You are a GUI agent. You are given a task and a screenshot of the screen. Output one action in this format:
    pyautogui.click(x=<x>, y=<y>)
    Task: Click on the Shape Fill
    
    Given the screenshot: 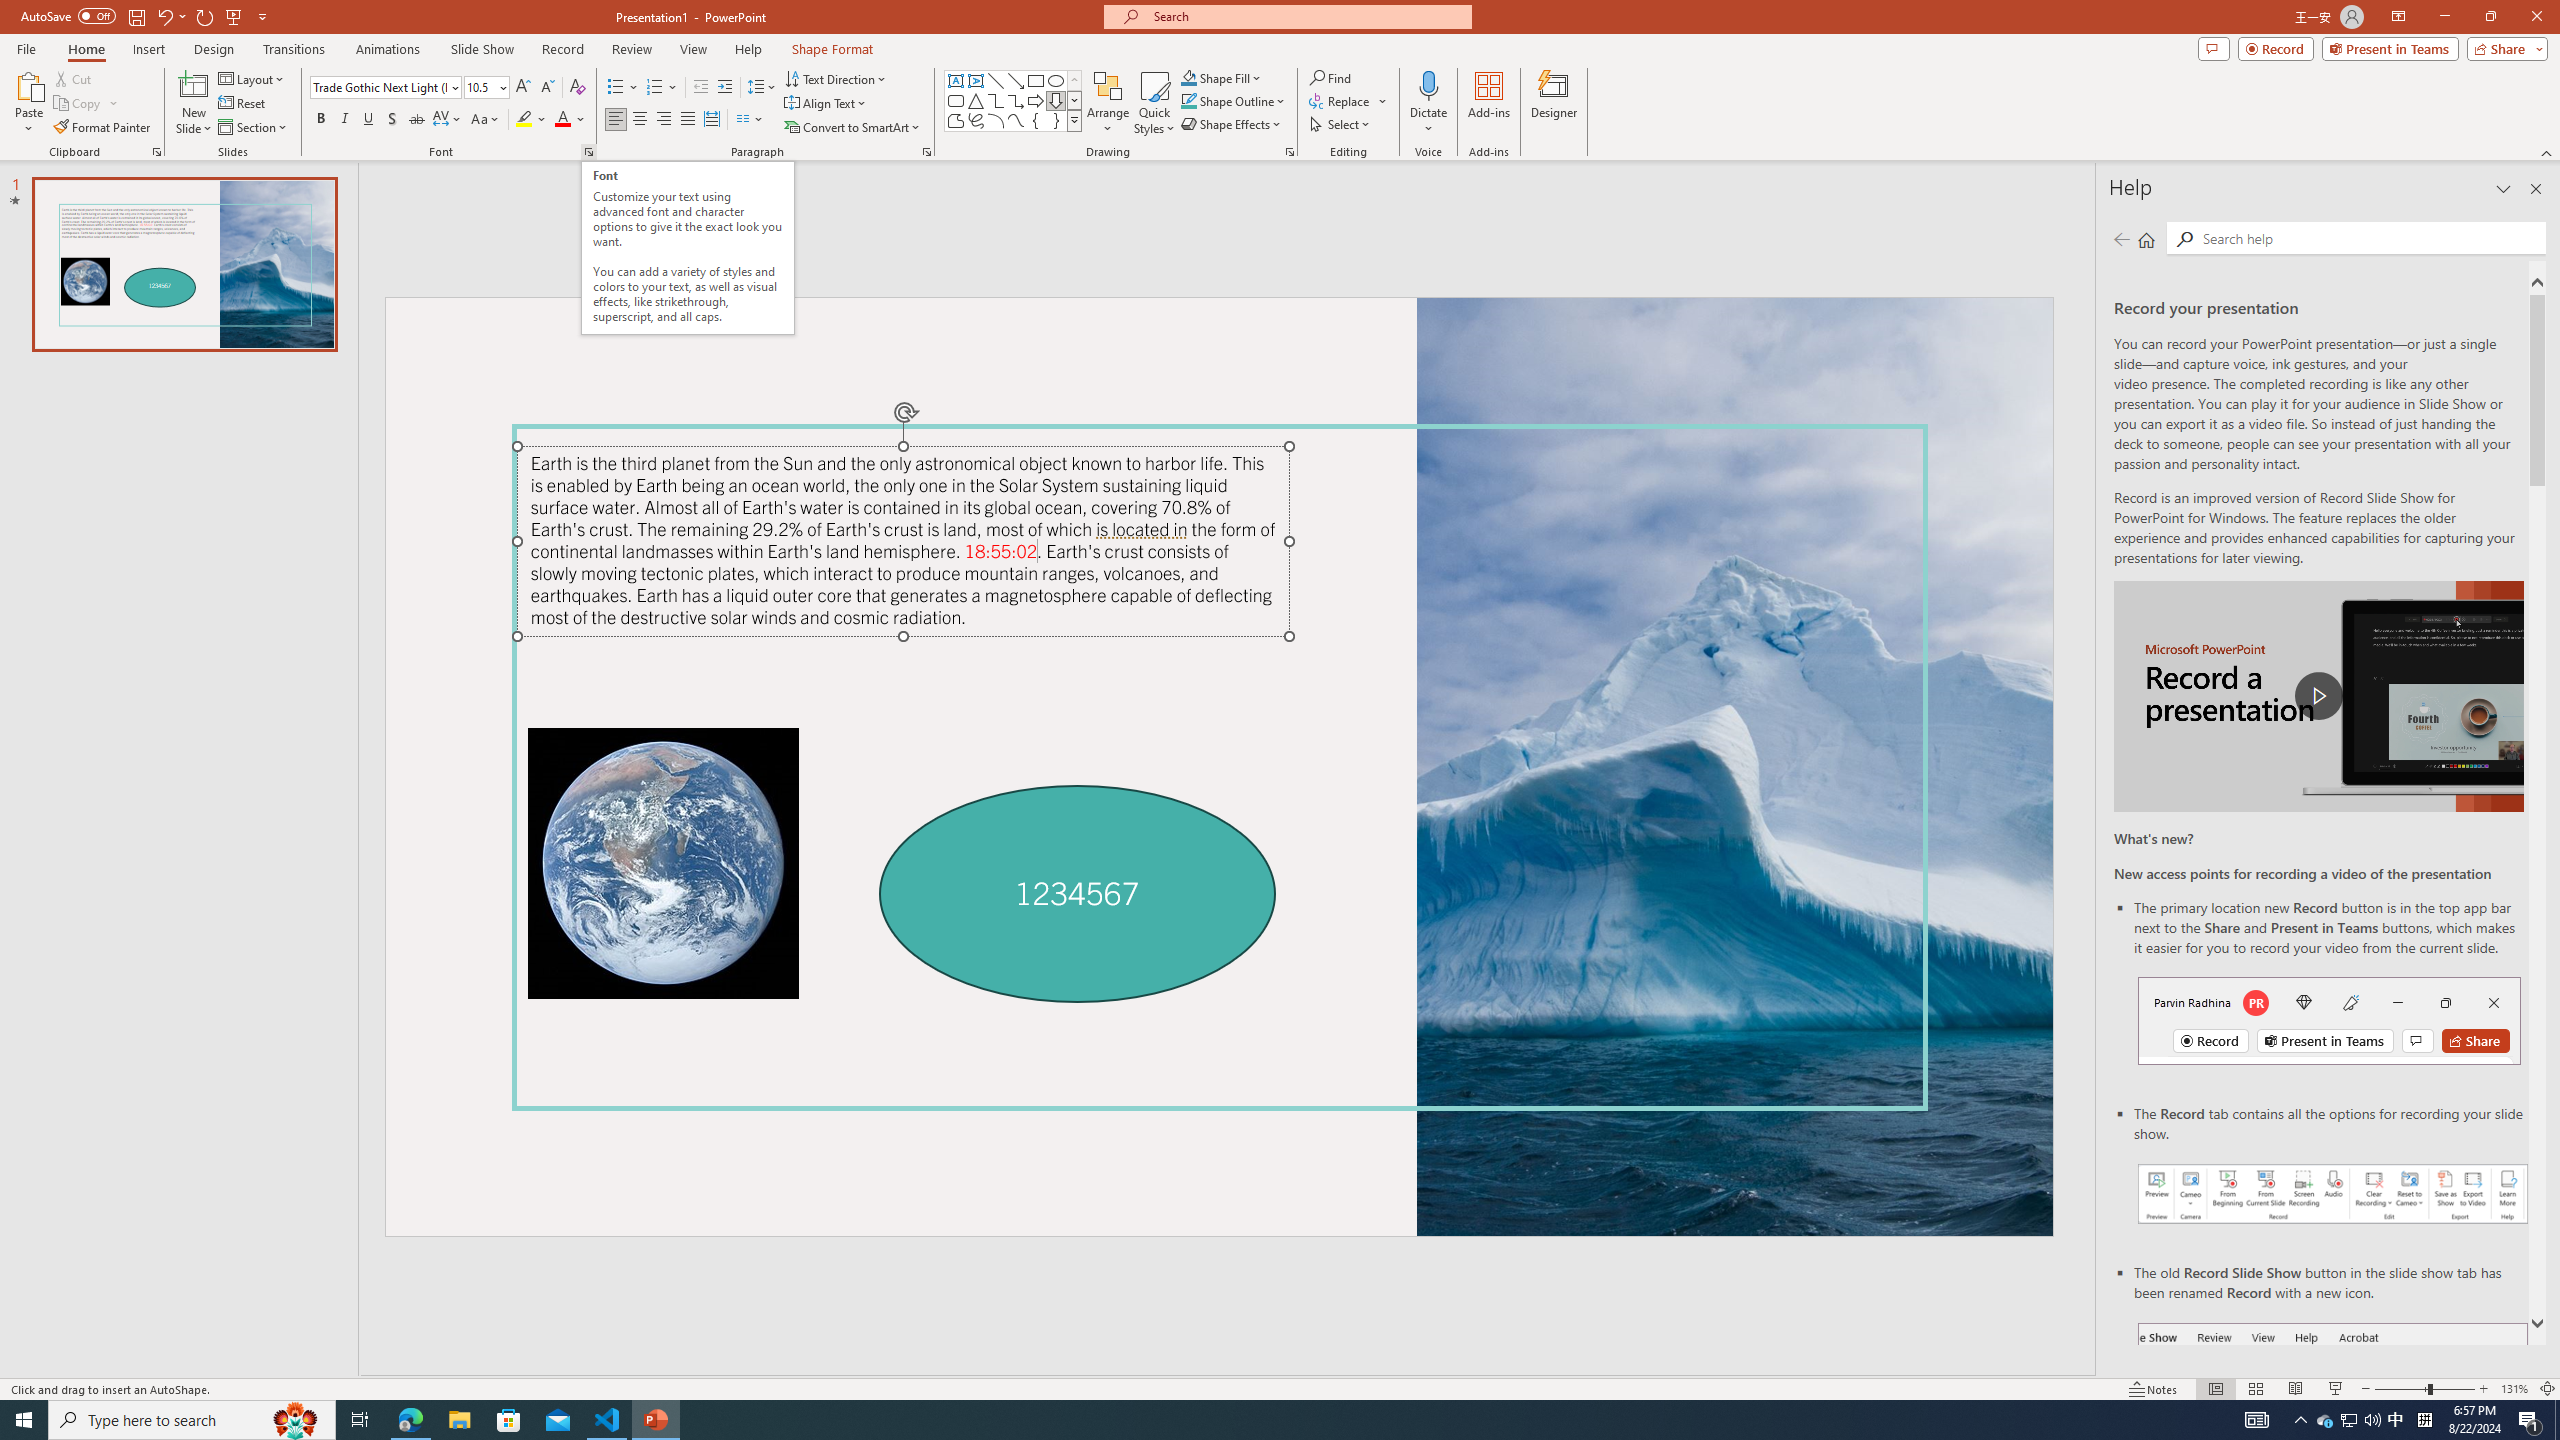 What is the action you would take?
    pyautogui.click(x=1222, y=78)
    